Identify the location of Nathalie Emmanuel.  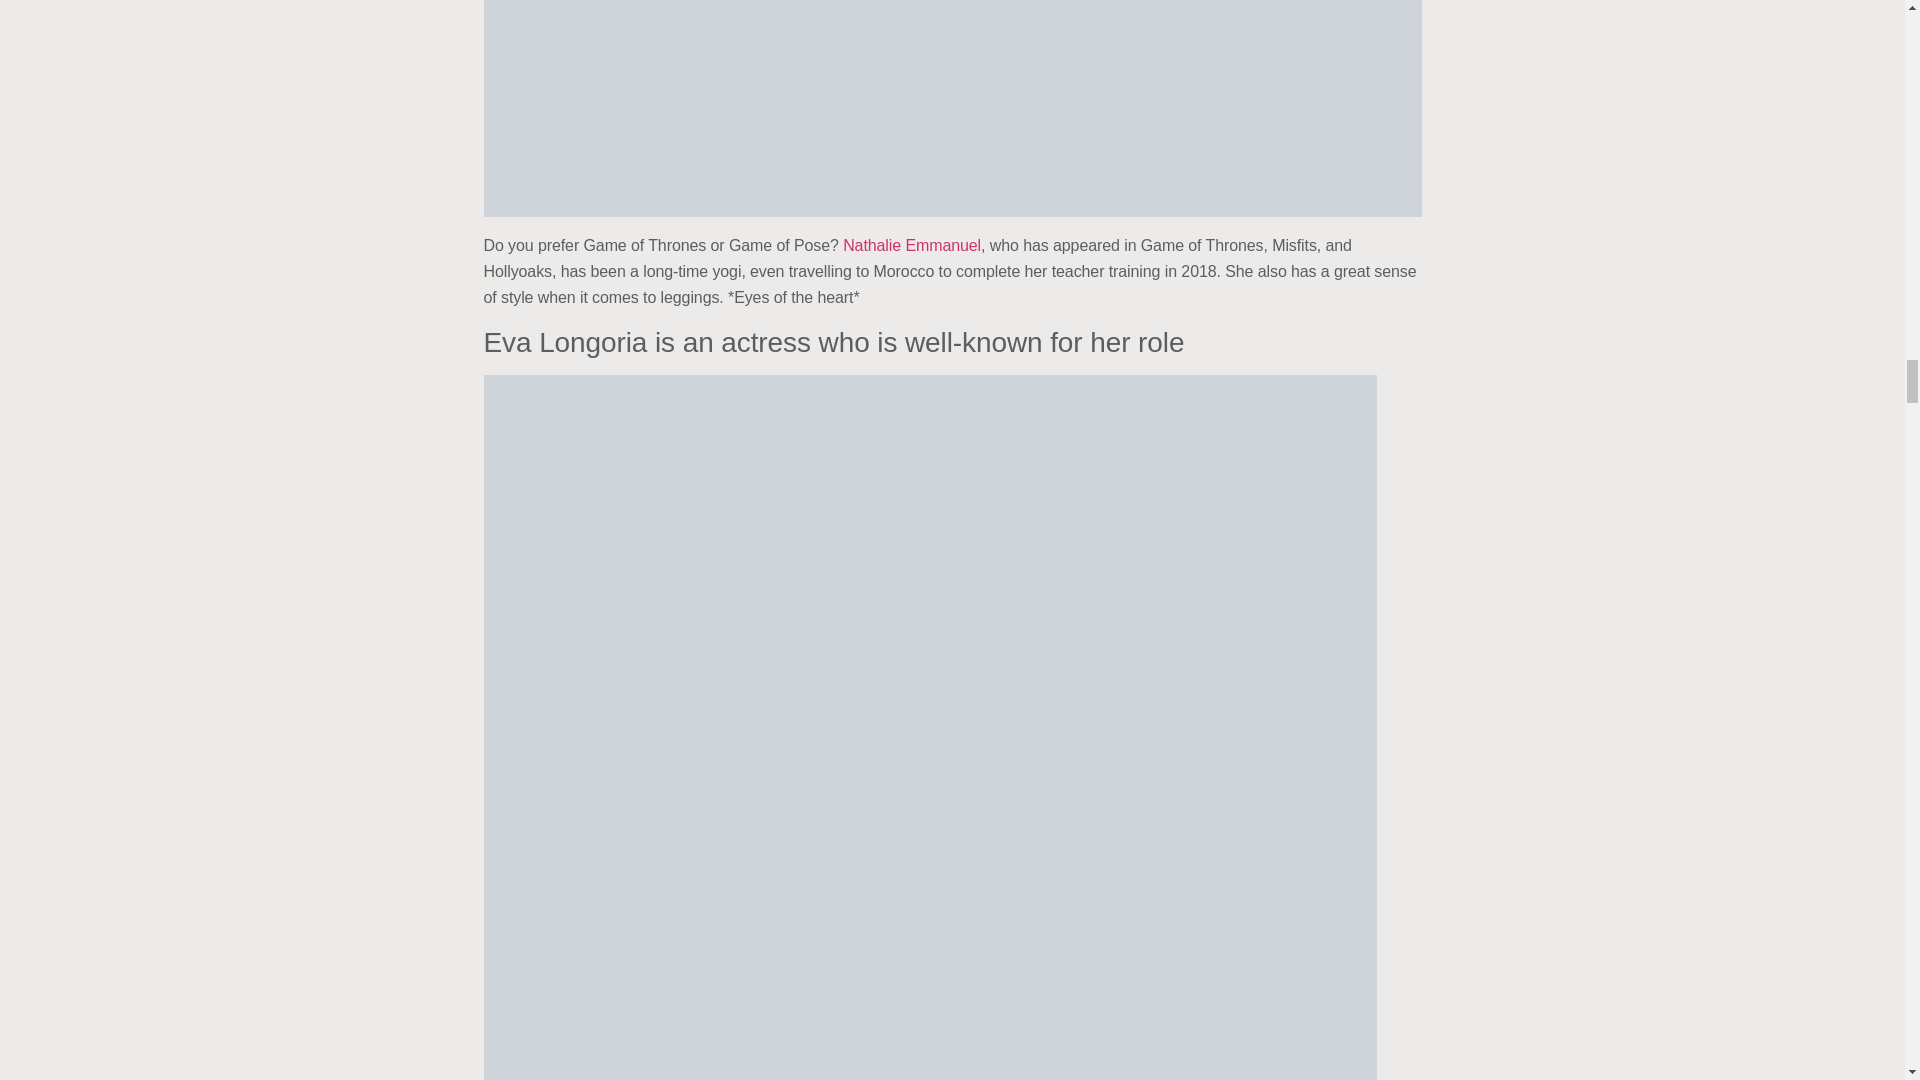
(912, 244).